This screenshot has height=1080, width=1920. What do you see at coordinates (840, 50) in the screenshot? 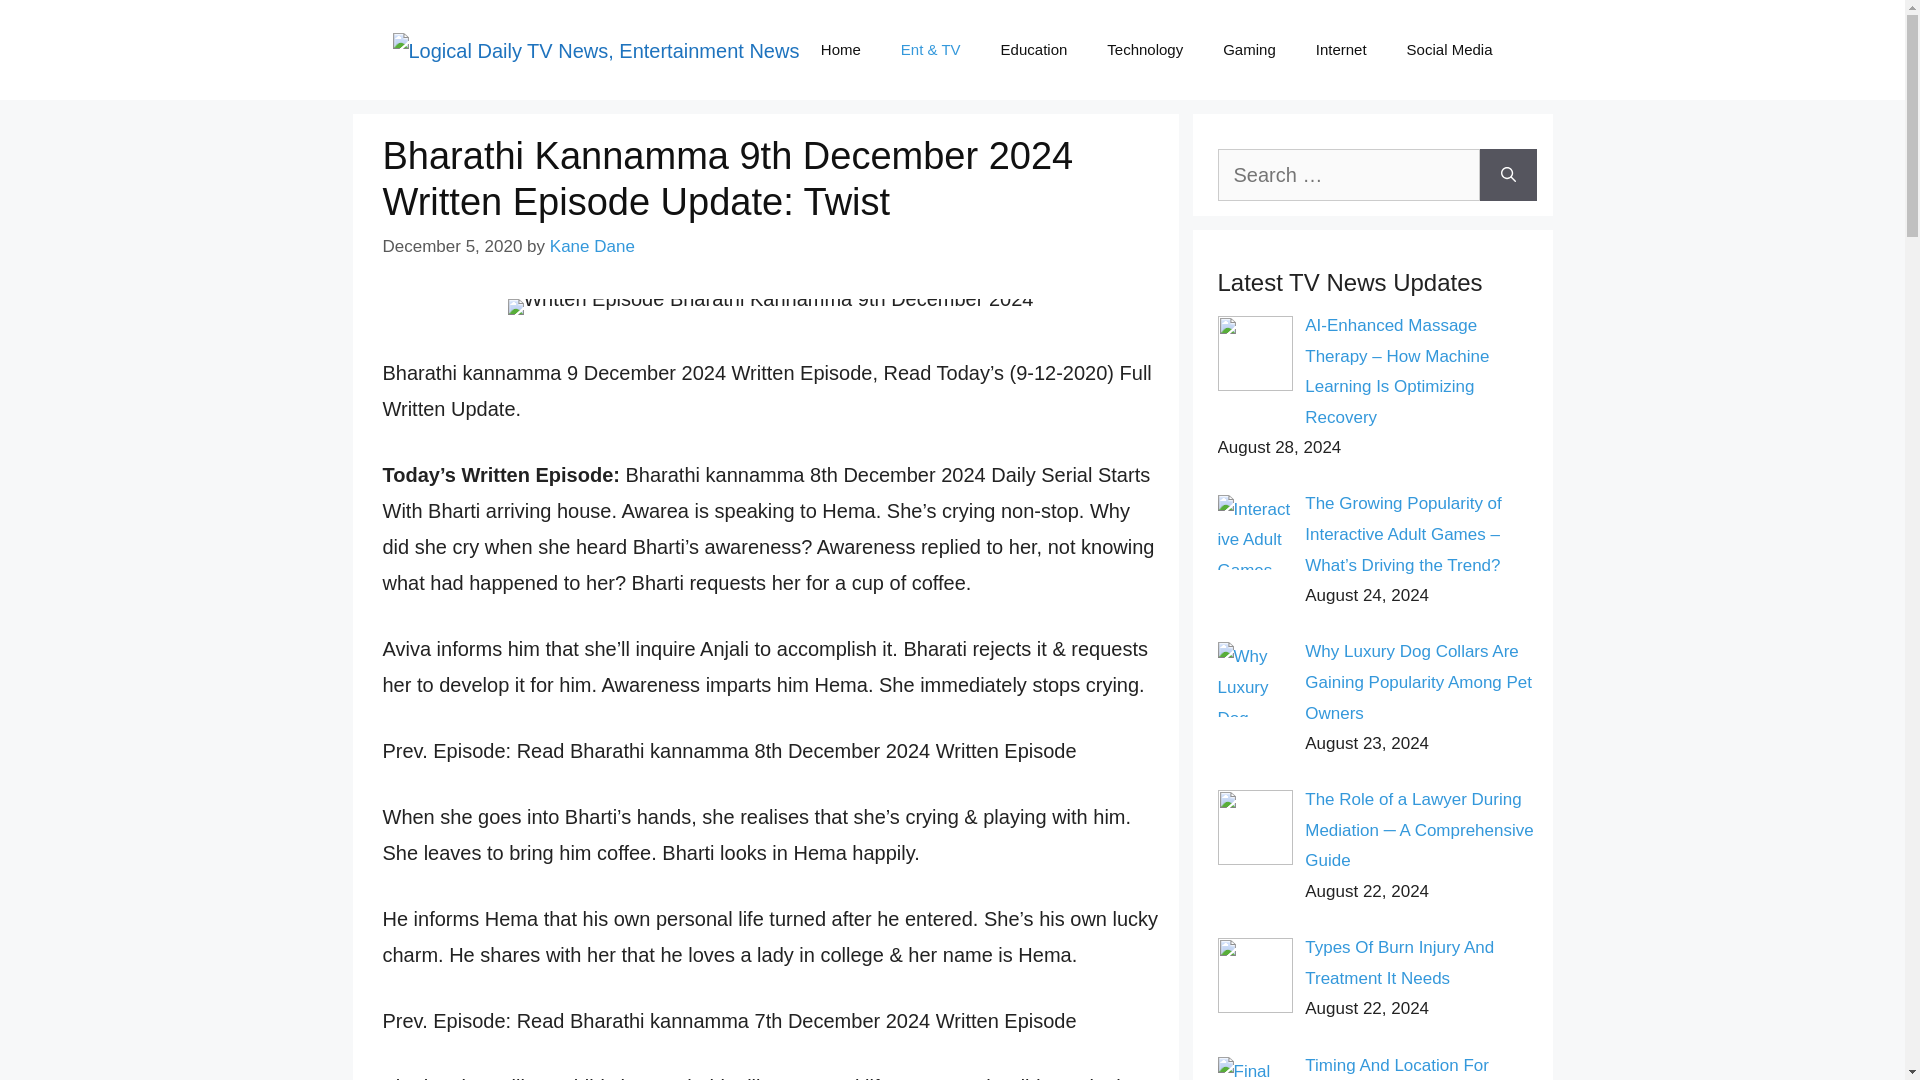
I see `Home` at bounding box center [840, 50].